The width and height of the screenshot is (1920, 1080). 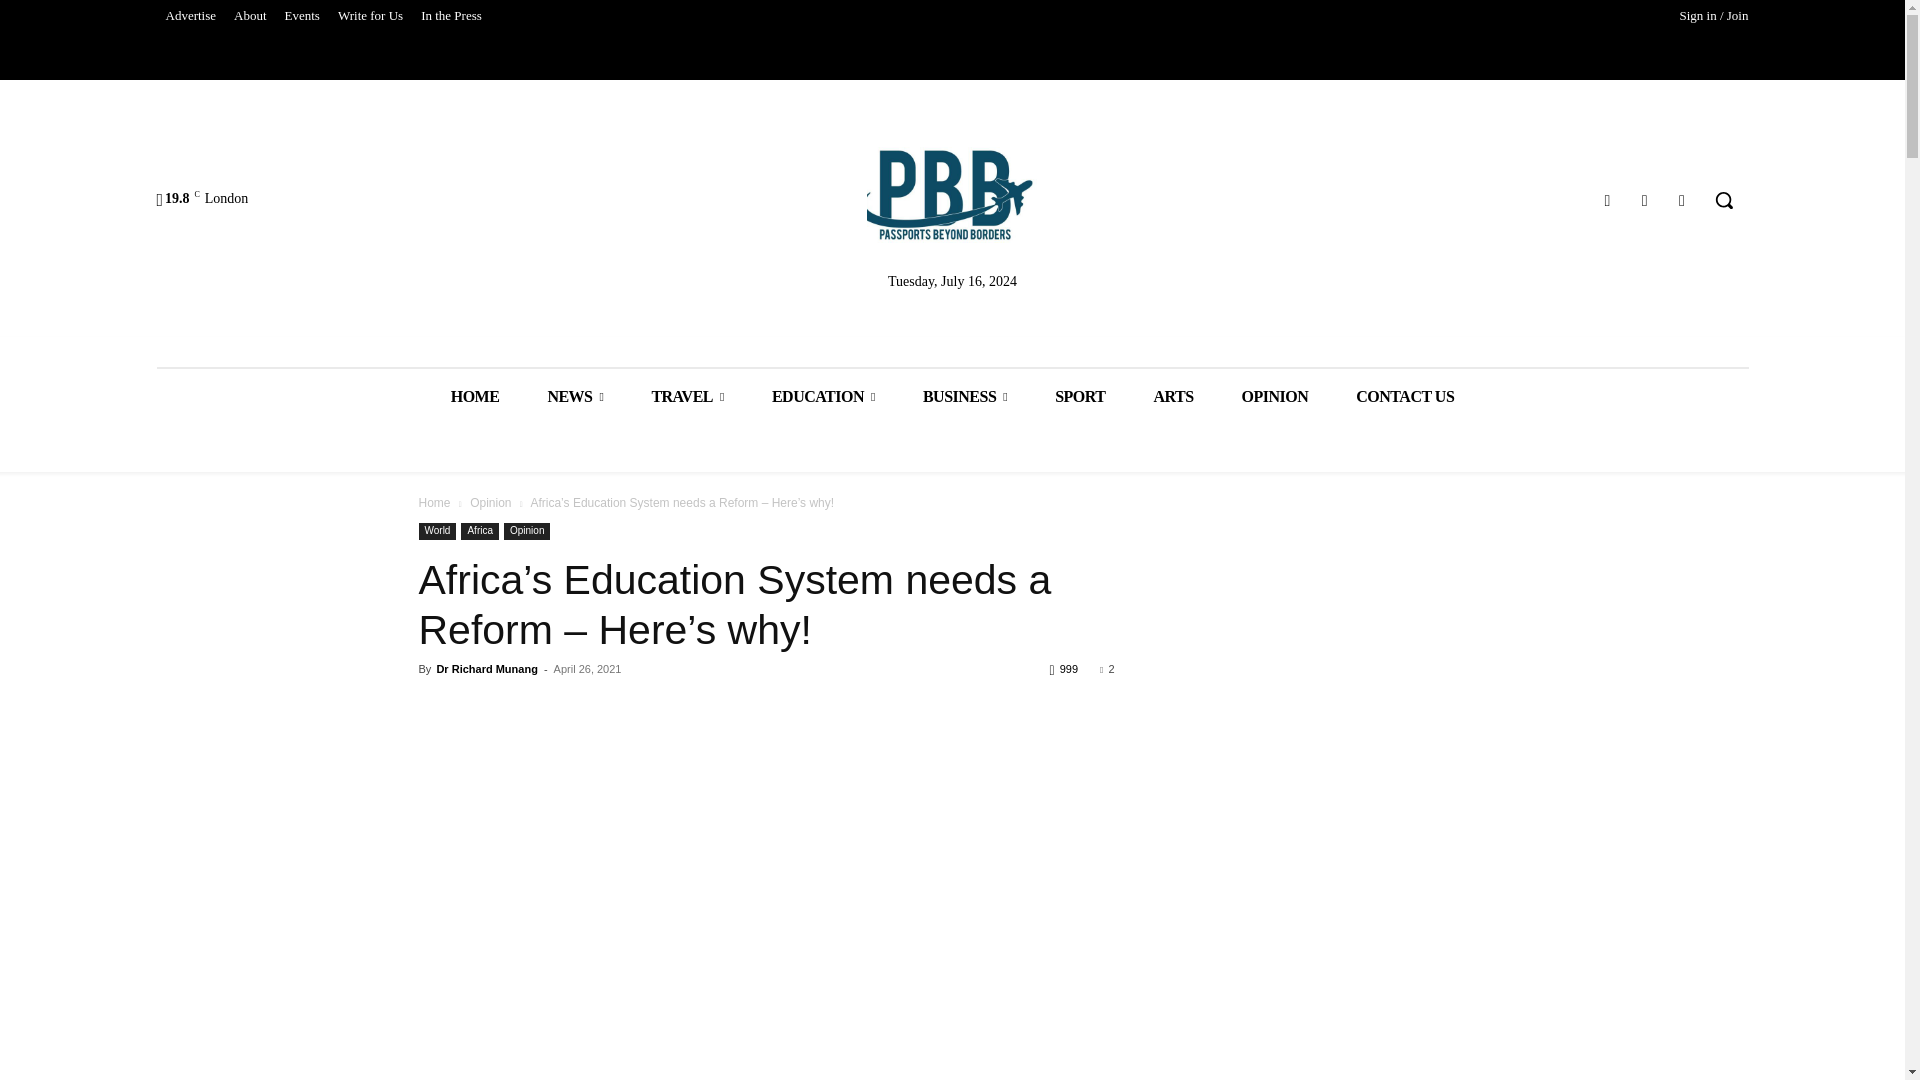 I want to click on About, so click(x=250, y=16).